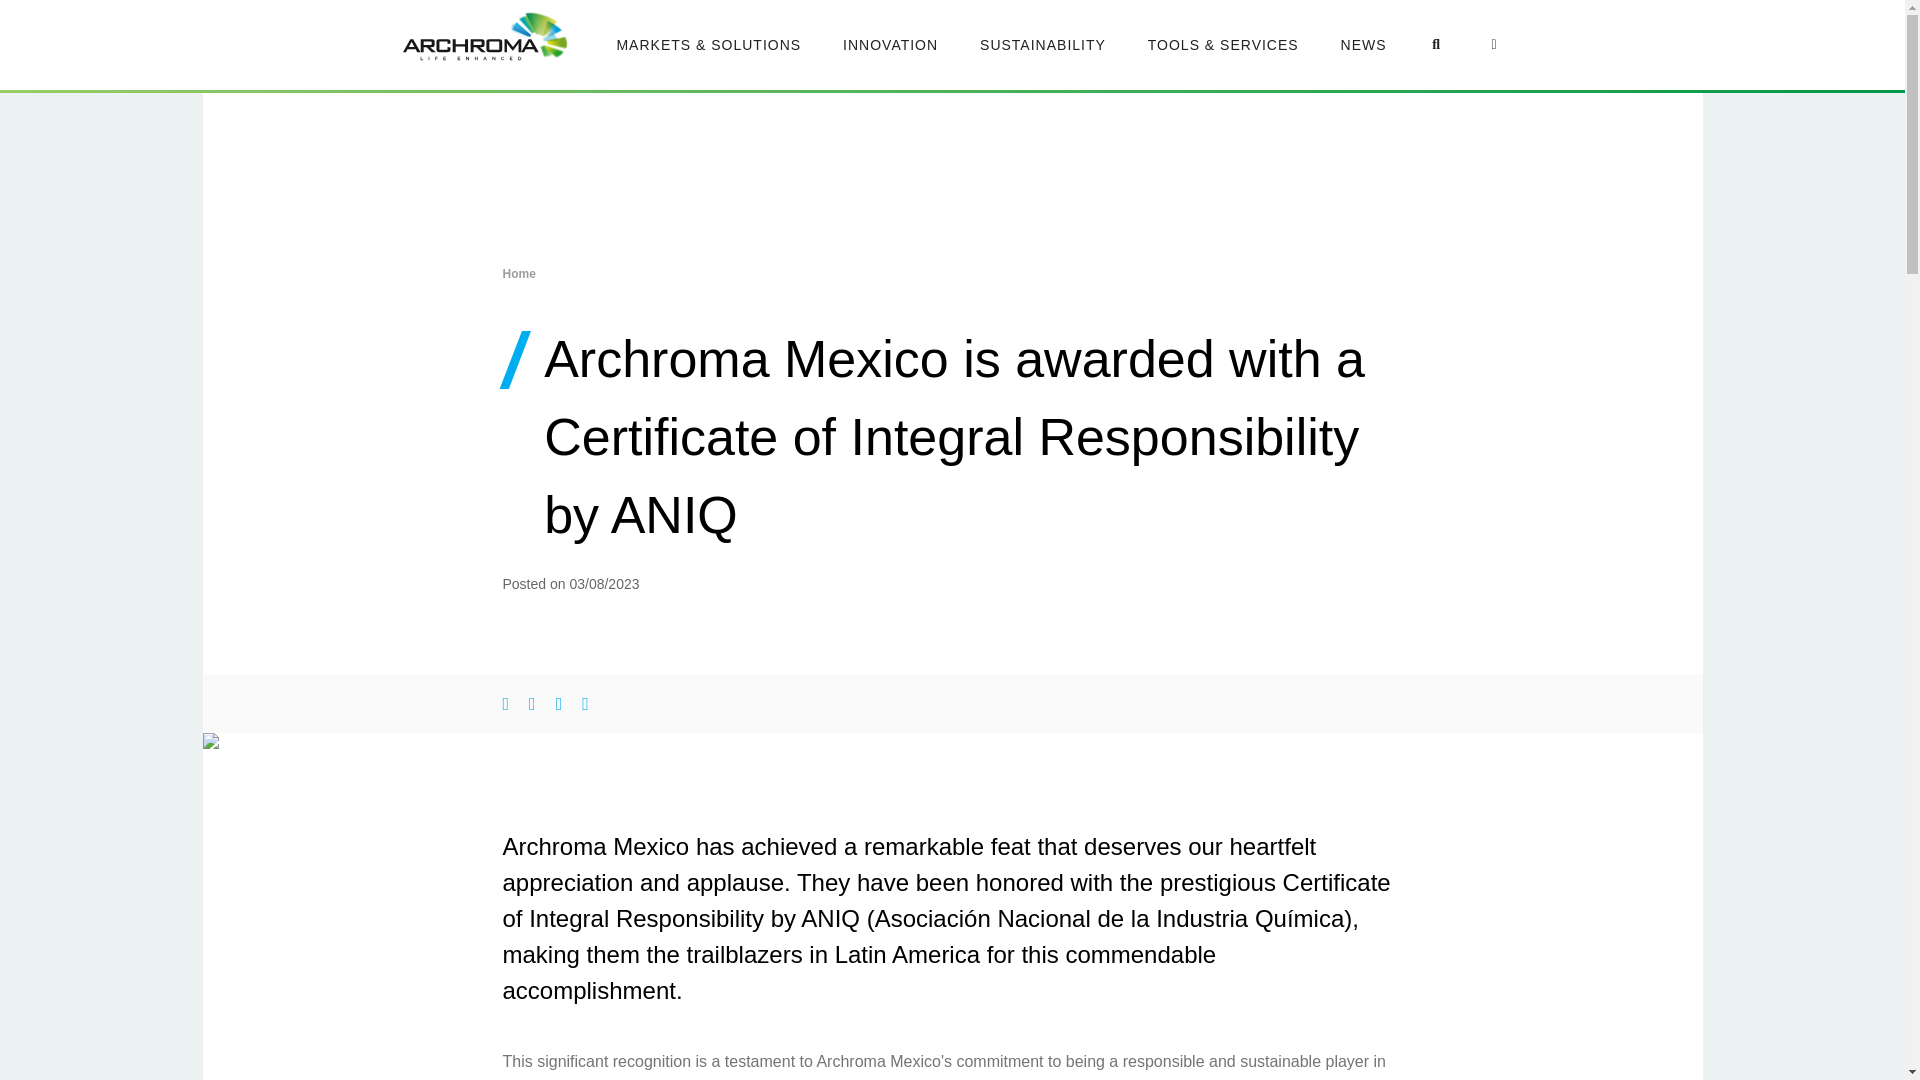  What do you see at coordinates (890, 44) in the screenshot?
I see `INNOVATION` at bounding box center [890, 44].